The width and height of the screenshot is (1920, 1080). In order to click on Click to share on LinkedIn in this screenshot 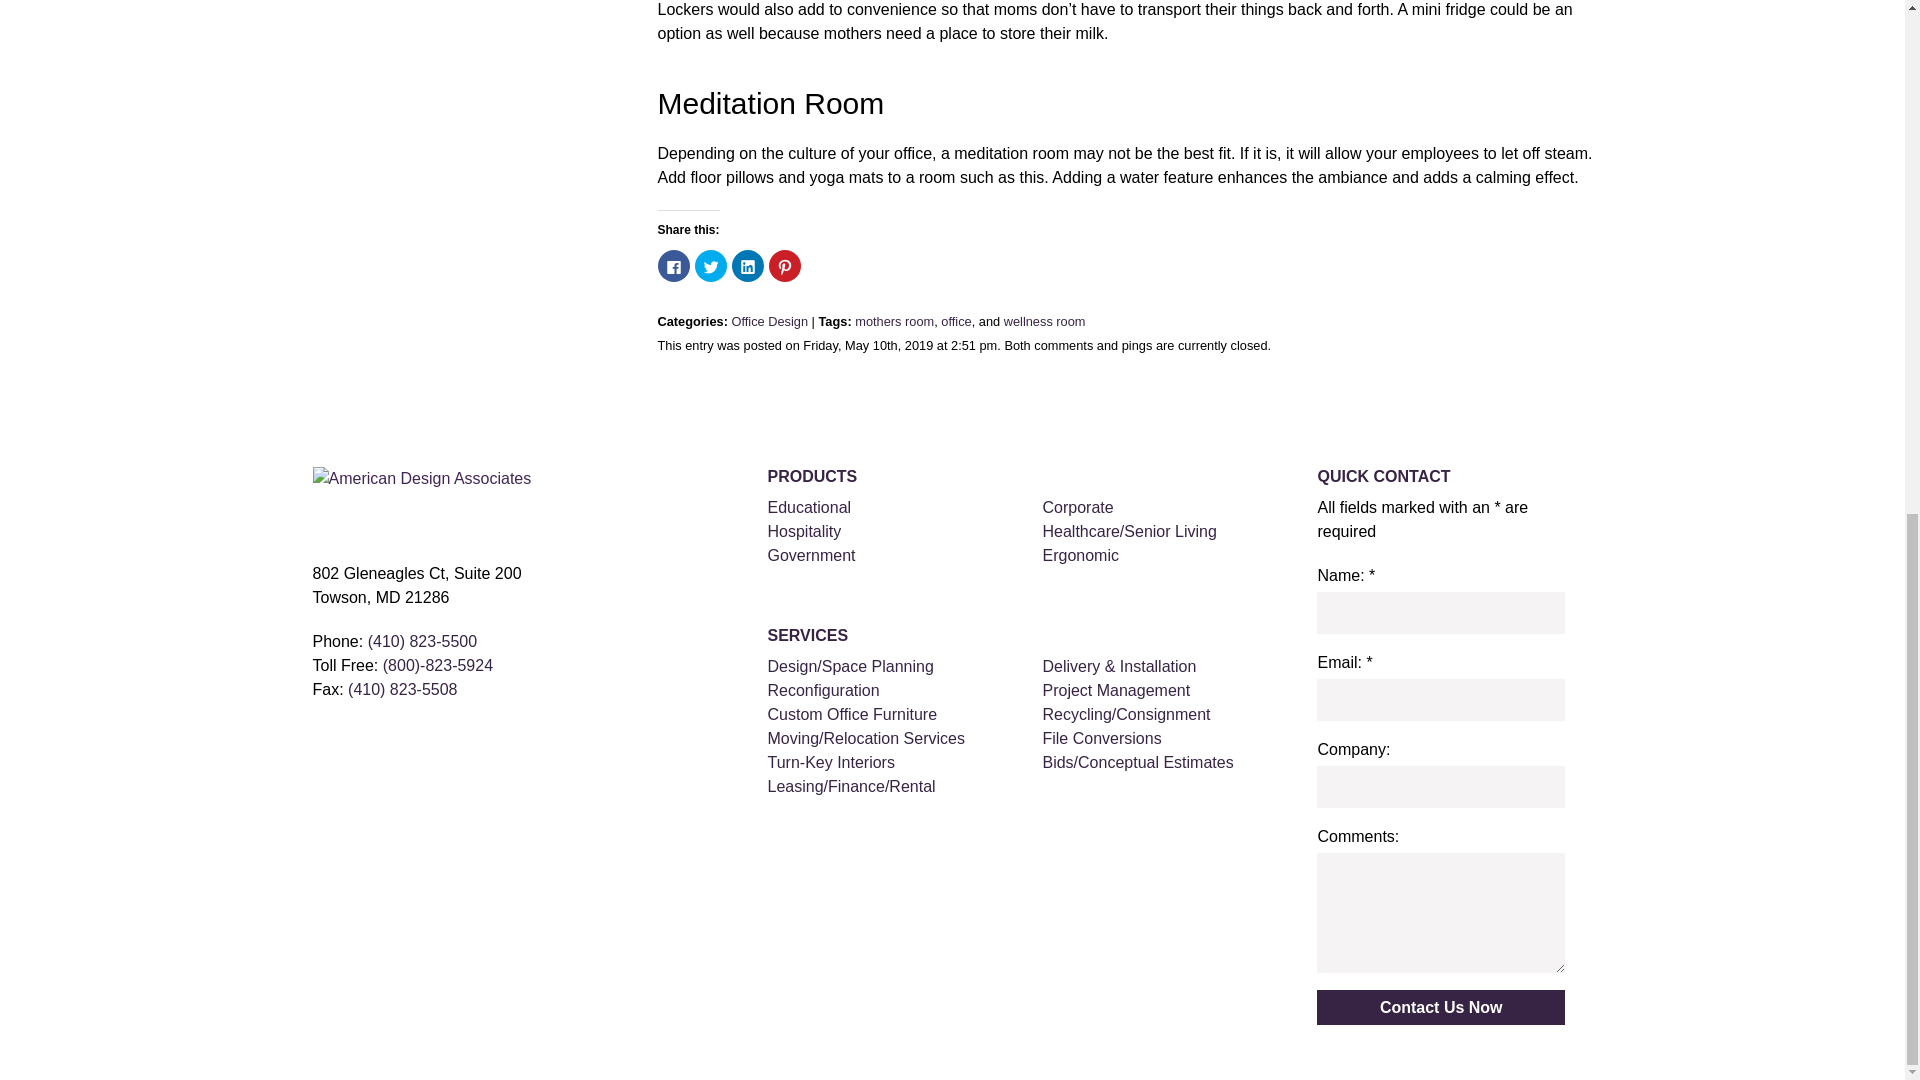, I will do `click(748, 265)`.